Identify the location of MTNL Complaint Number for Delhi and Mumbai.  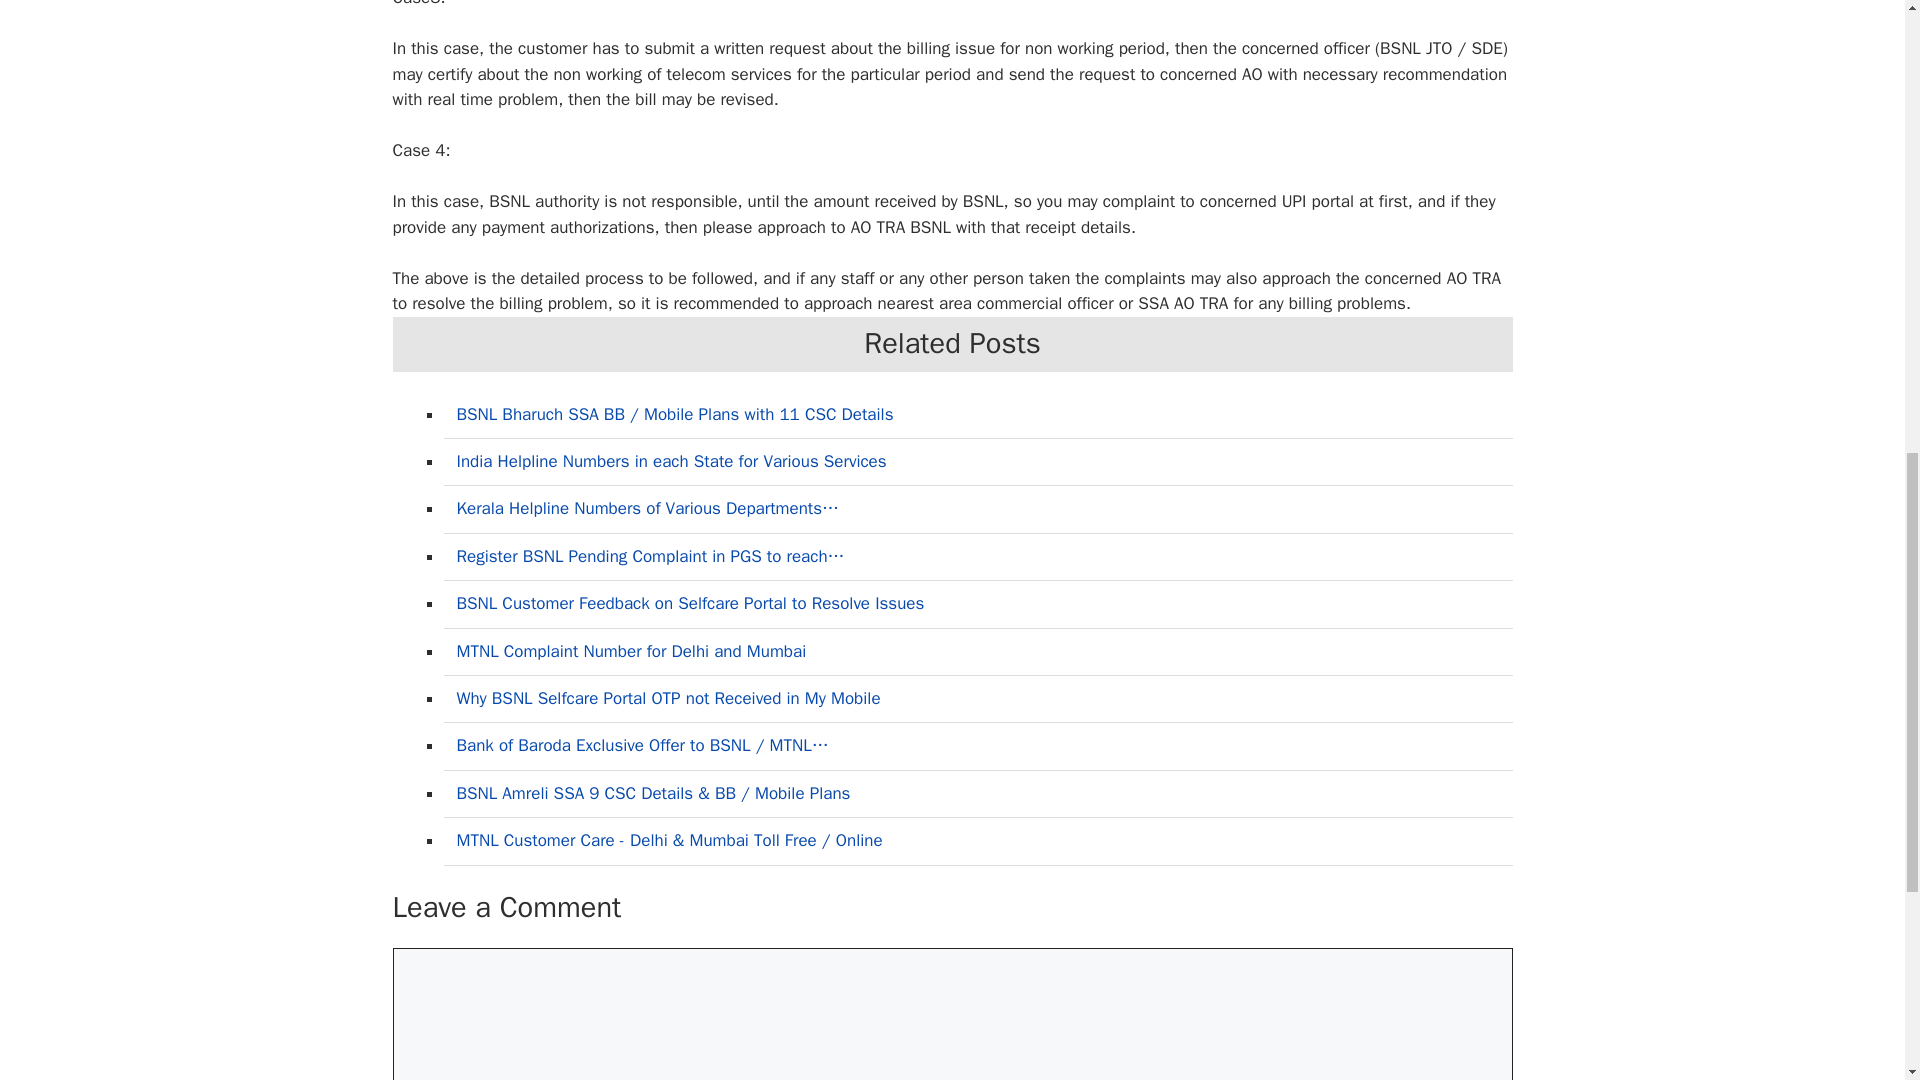
(631, 652).